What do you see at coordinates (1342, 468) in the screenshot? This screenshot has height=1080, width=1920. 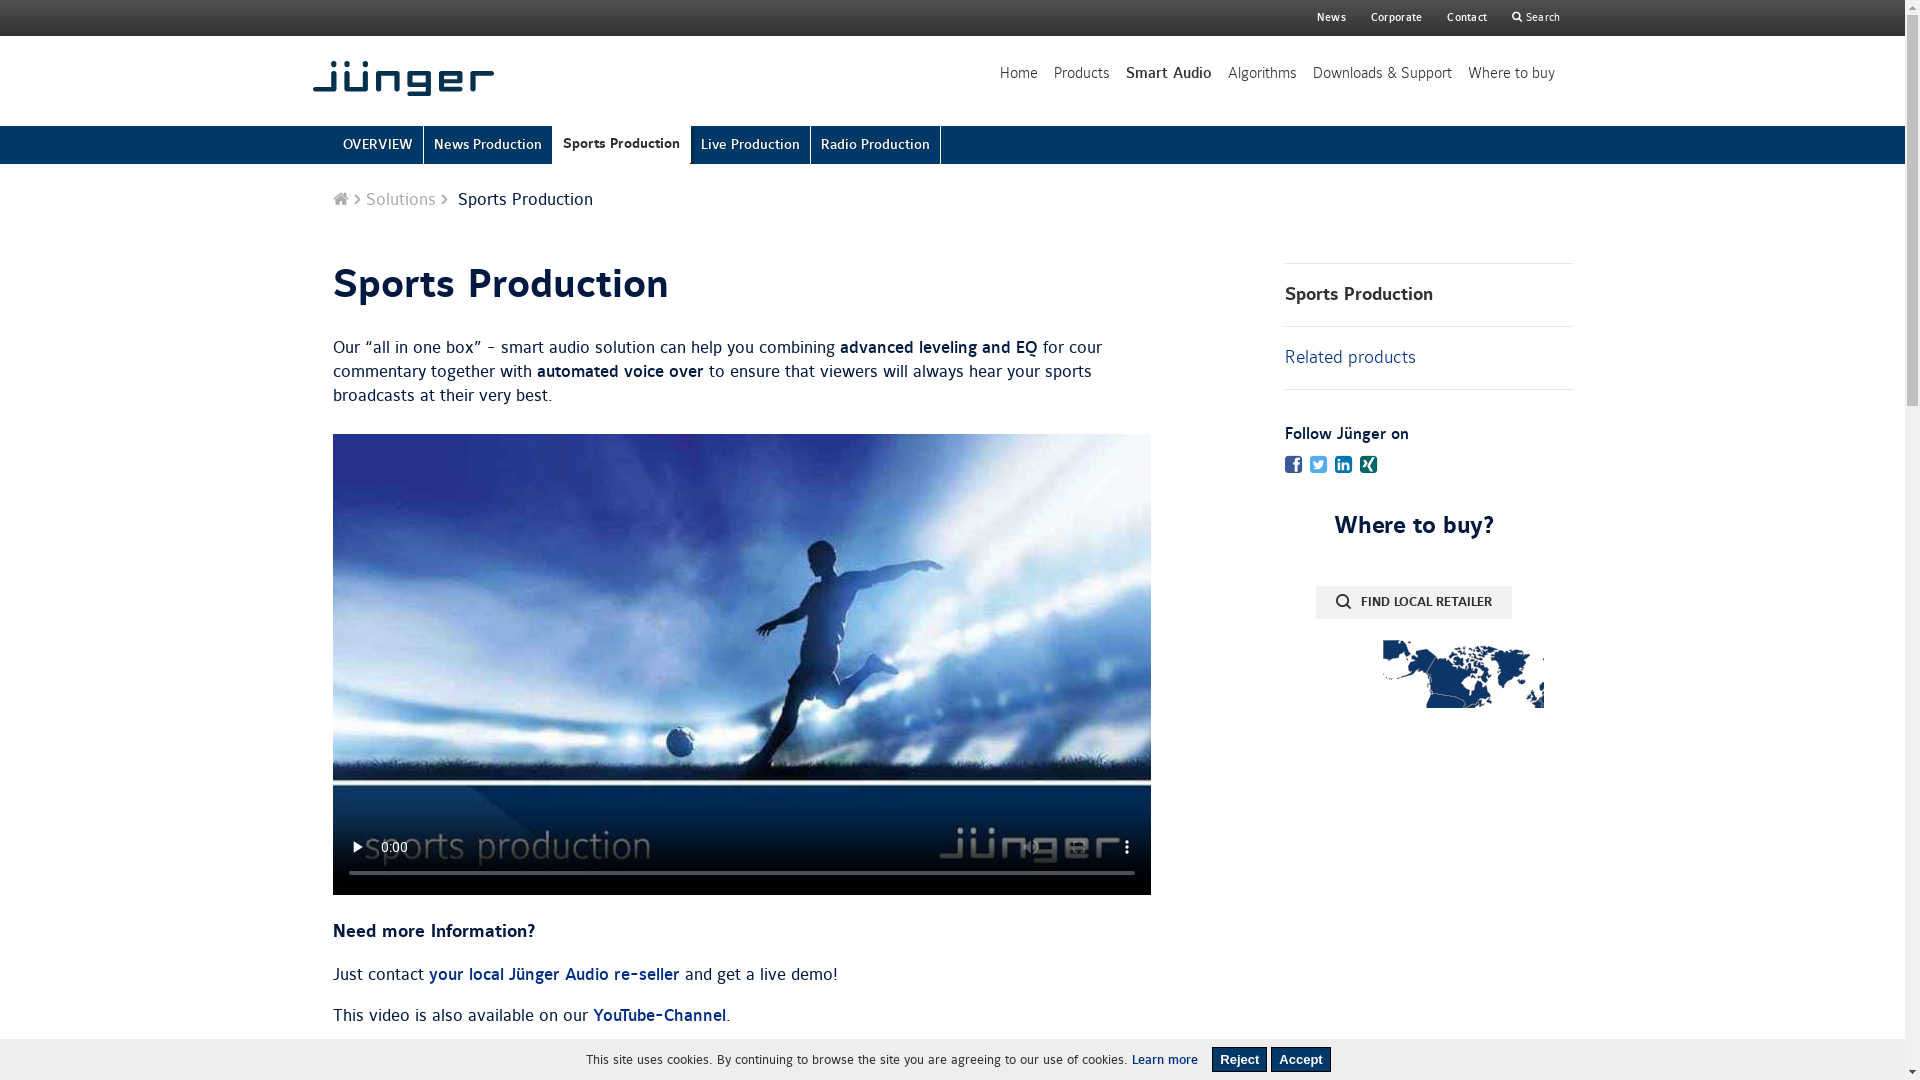 I see `LinkedIn` at bounding box center [1342, 468].